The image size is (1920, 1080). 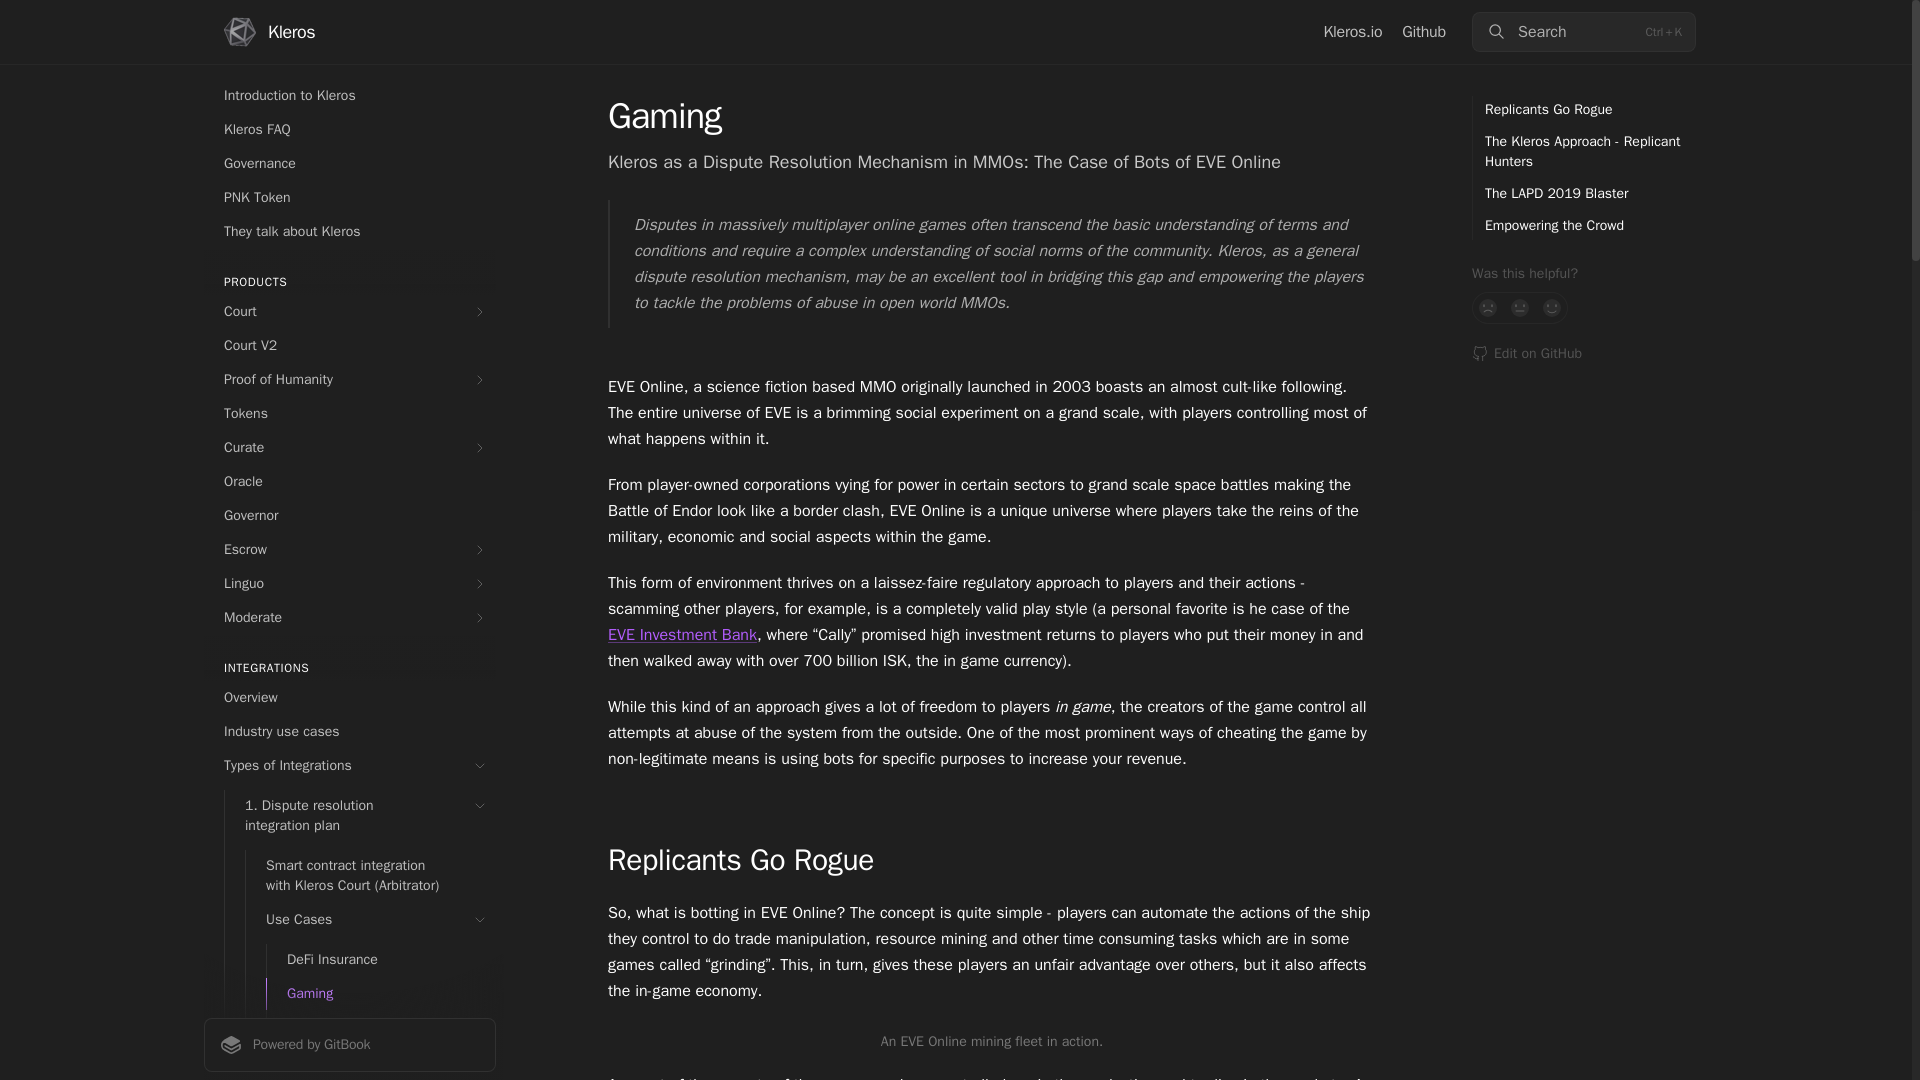 I want to click on Governance, so click(x=349, y=164).